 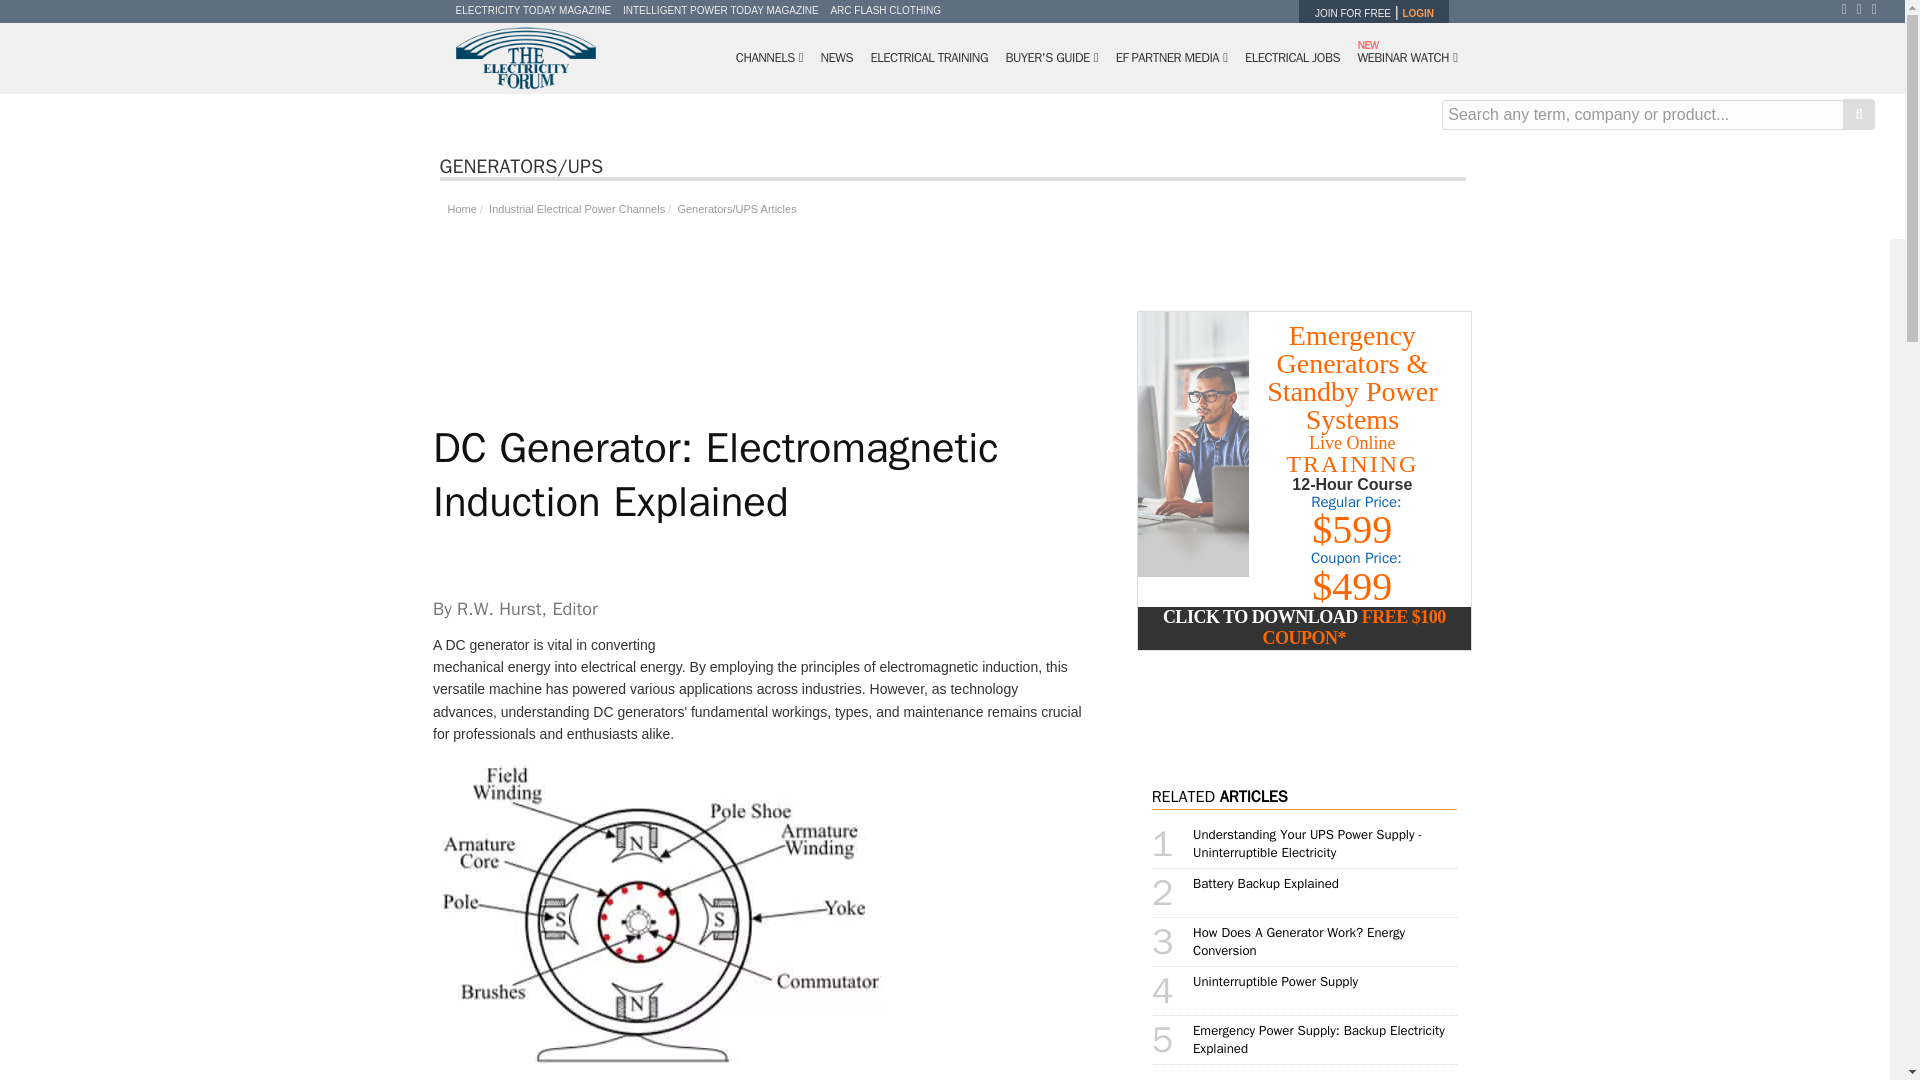 What do you see at coordinates (1418, 13) in the screenshot?
I see `LOGIN` at bounding box center [1418, 13].